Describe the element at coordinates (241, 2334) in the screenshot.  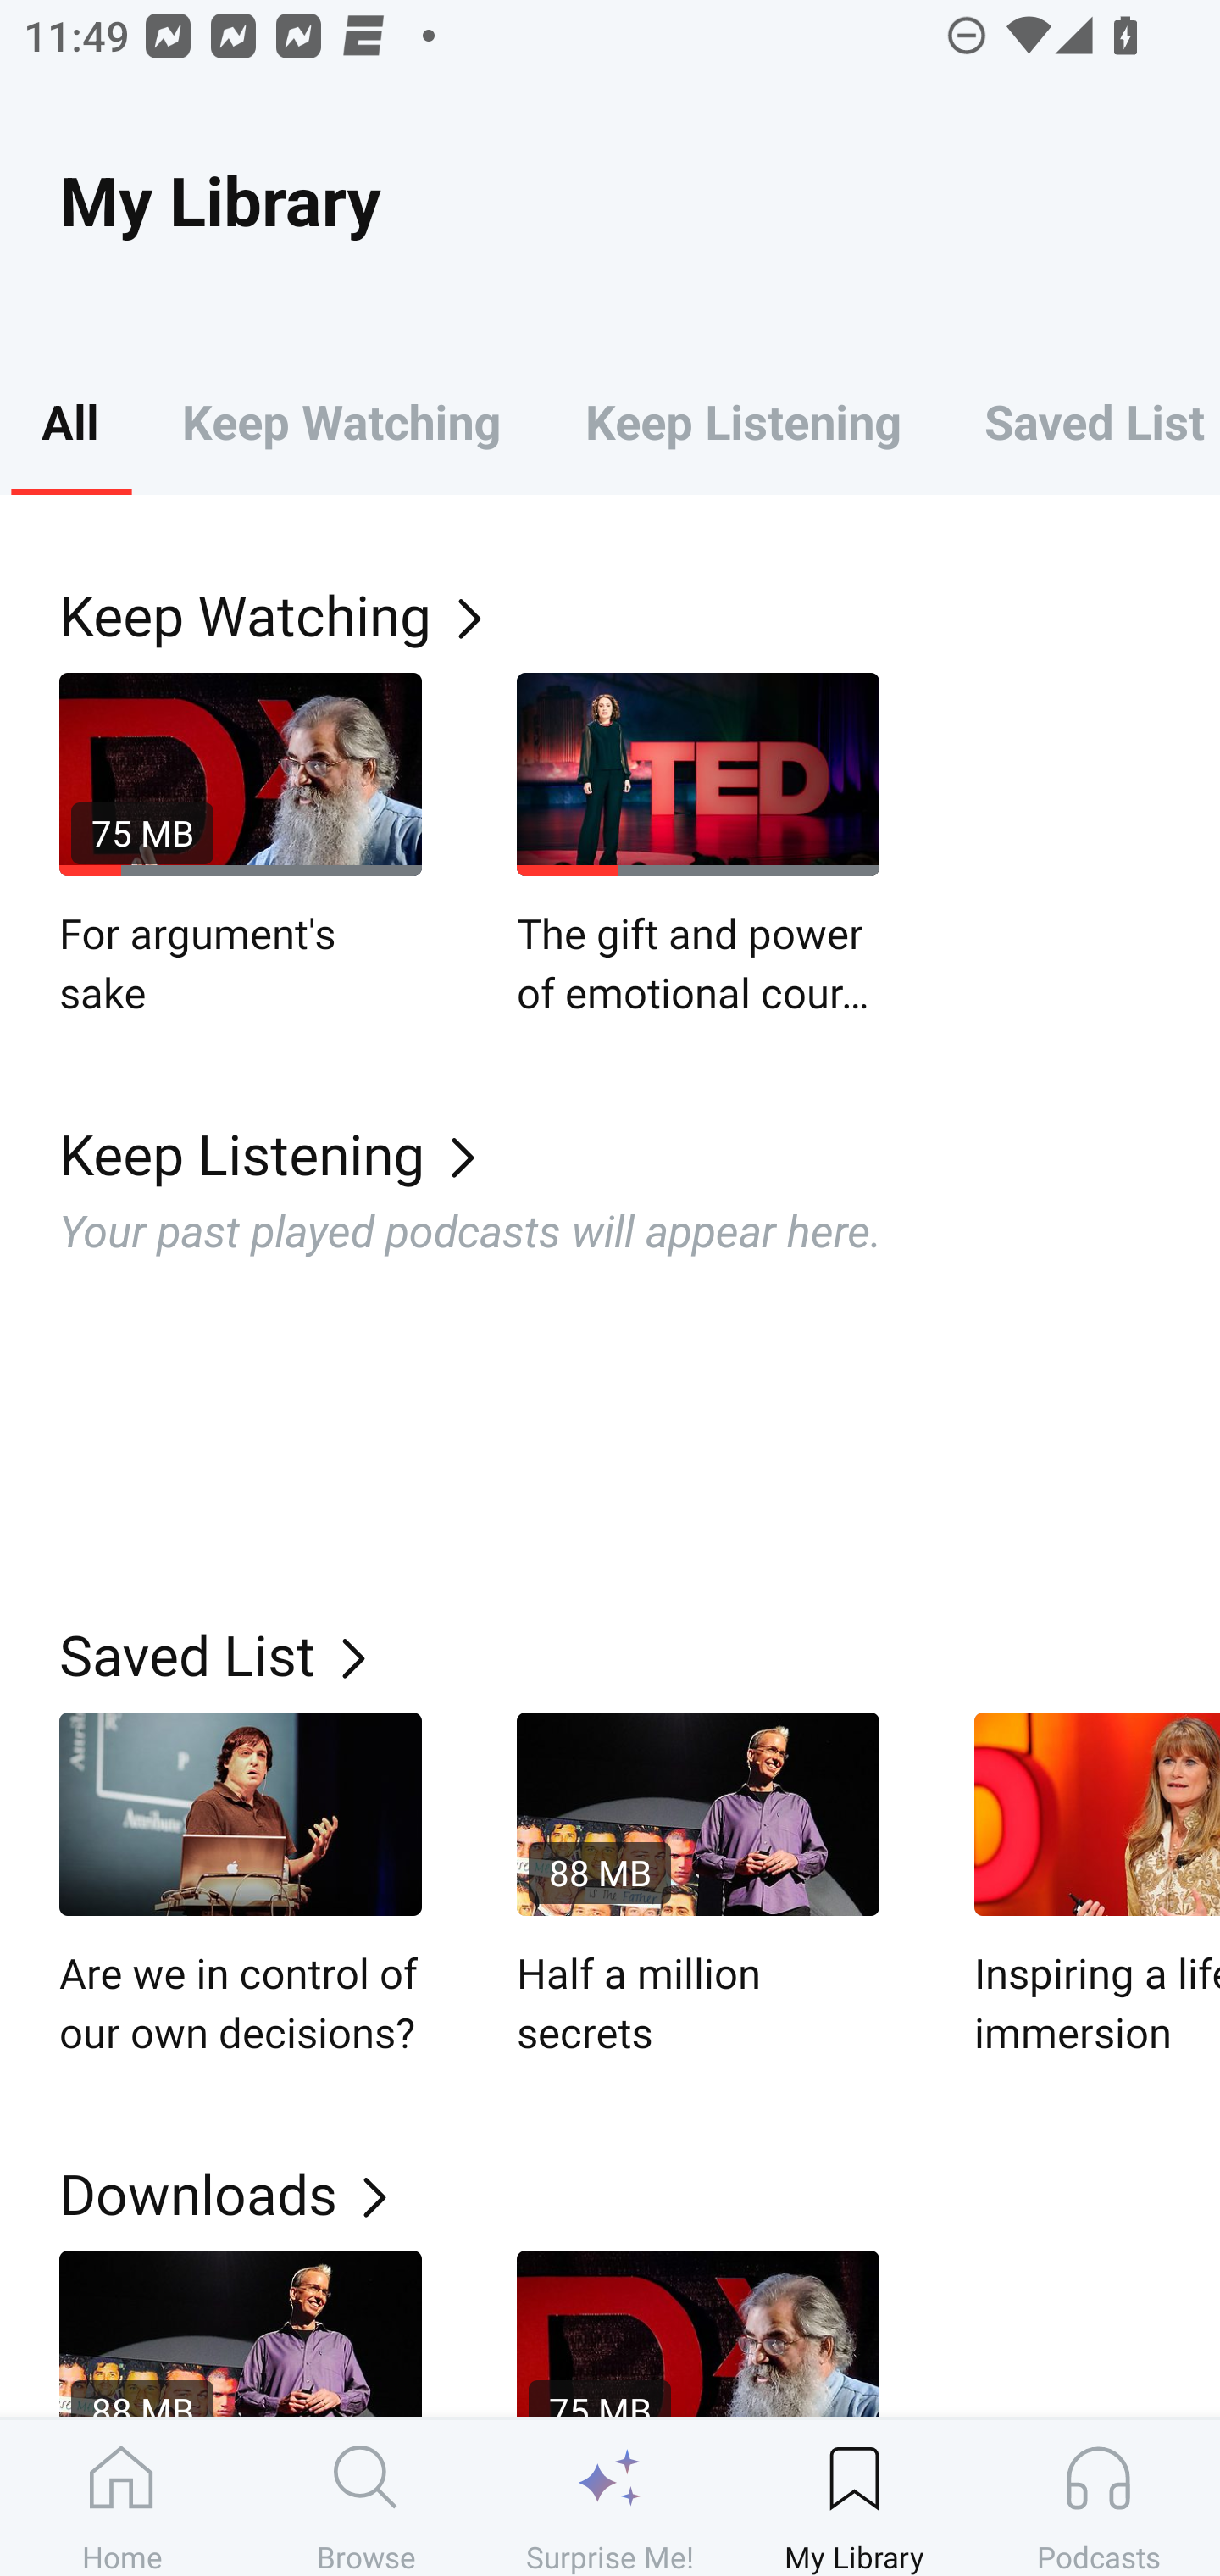
I see `88 MB` at that location.